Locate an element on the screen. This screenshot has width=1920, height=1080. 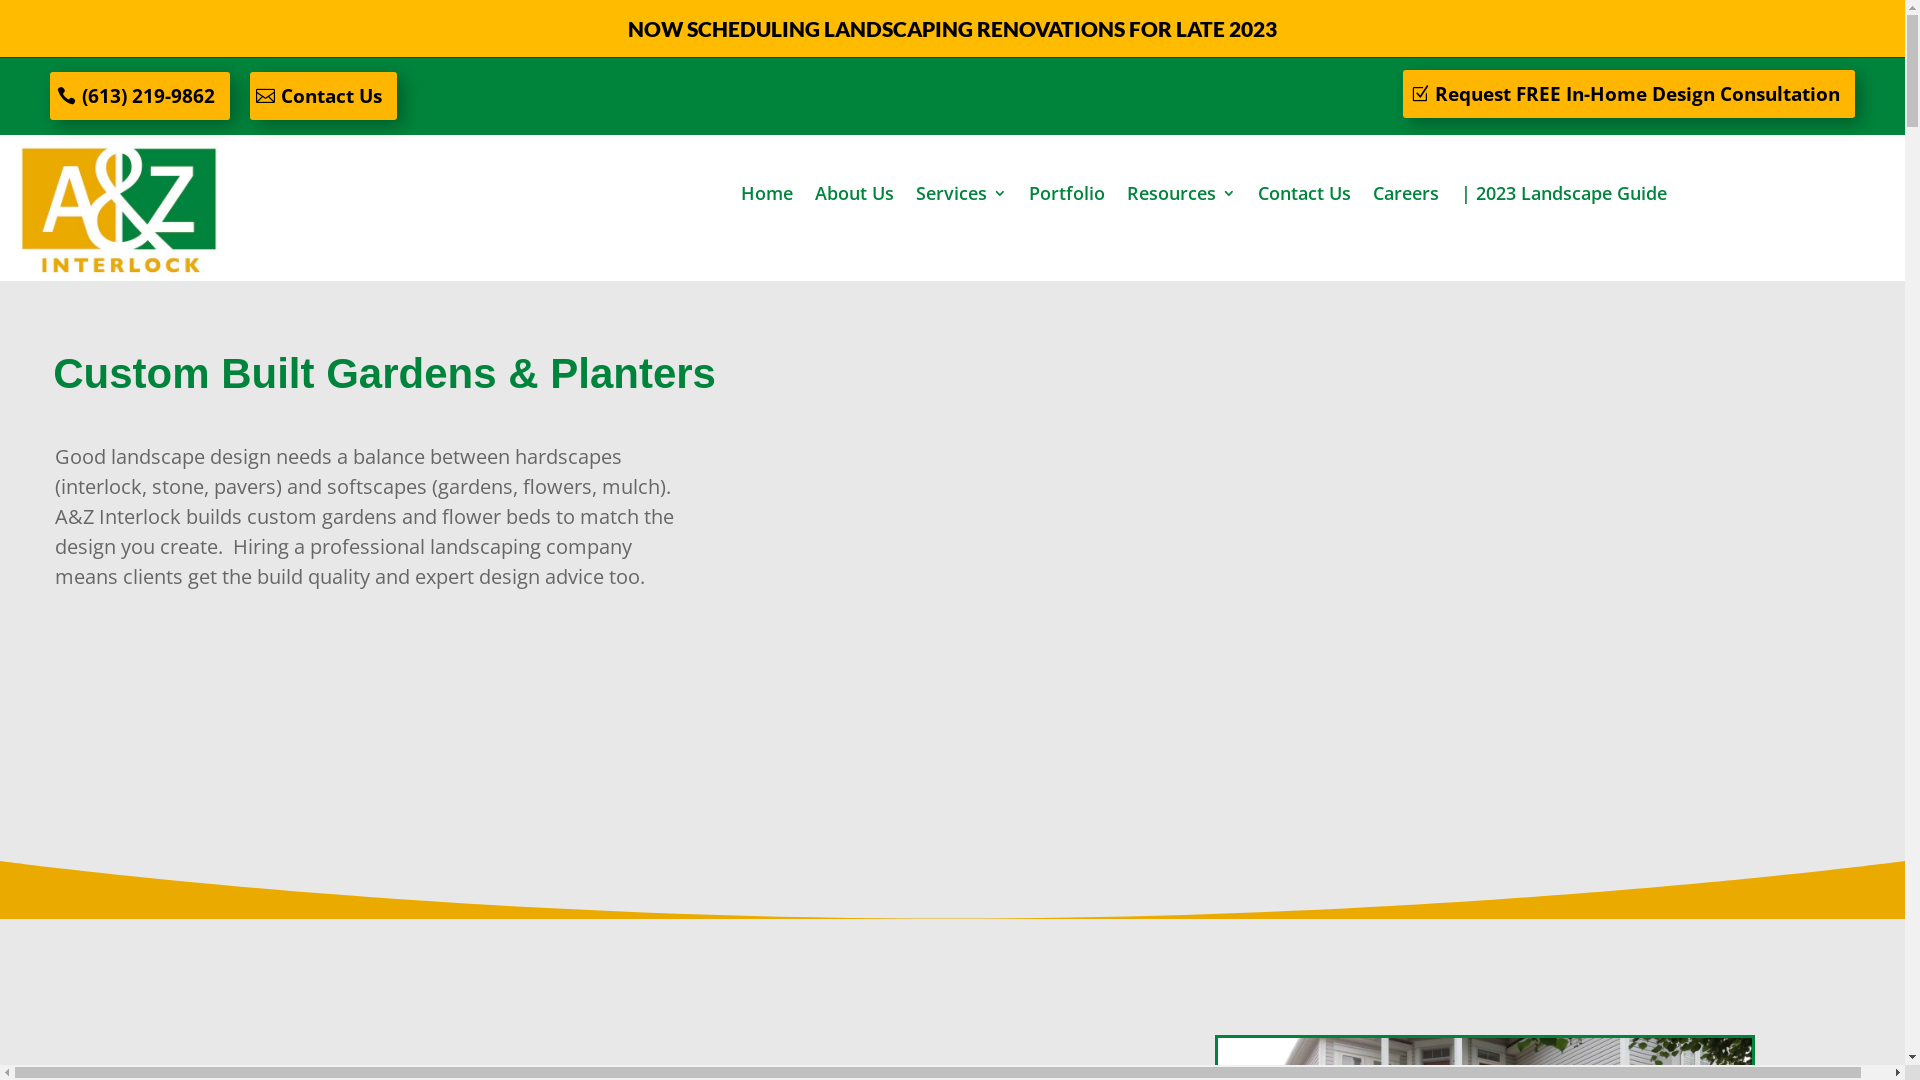
Portfolio is located at coordinates (1067, 197).